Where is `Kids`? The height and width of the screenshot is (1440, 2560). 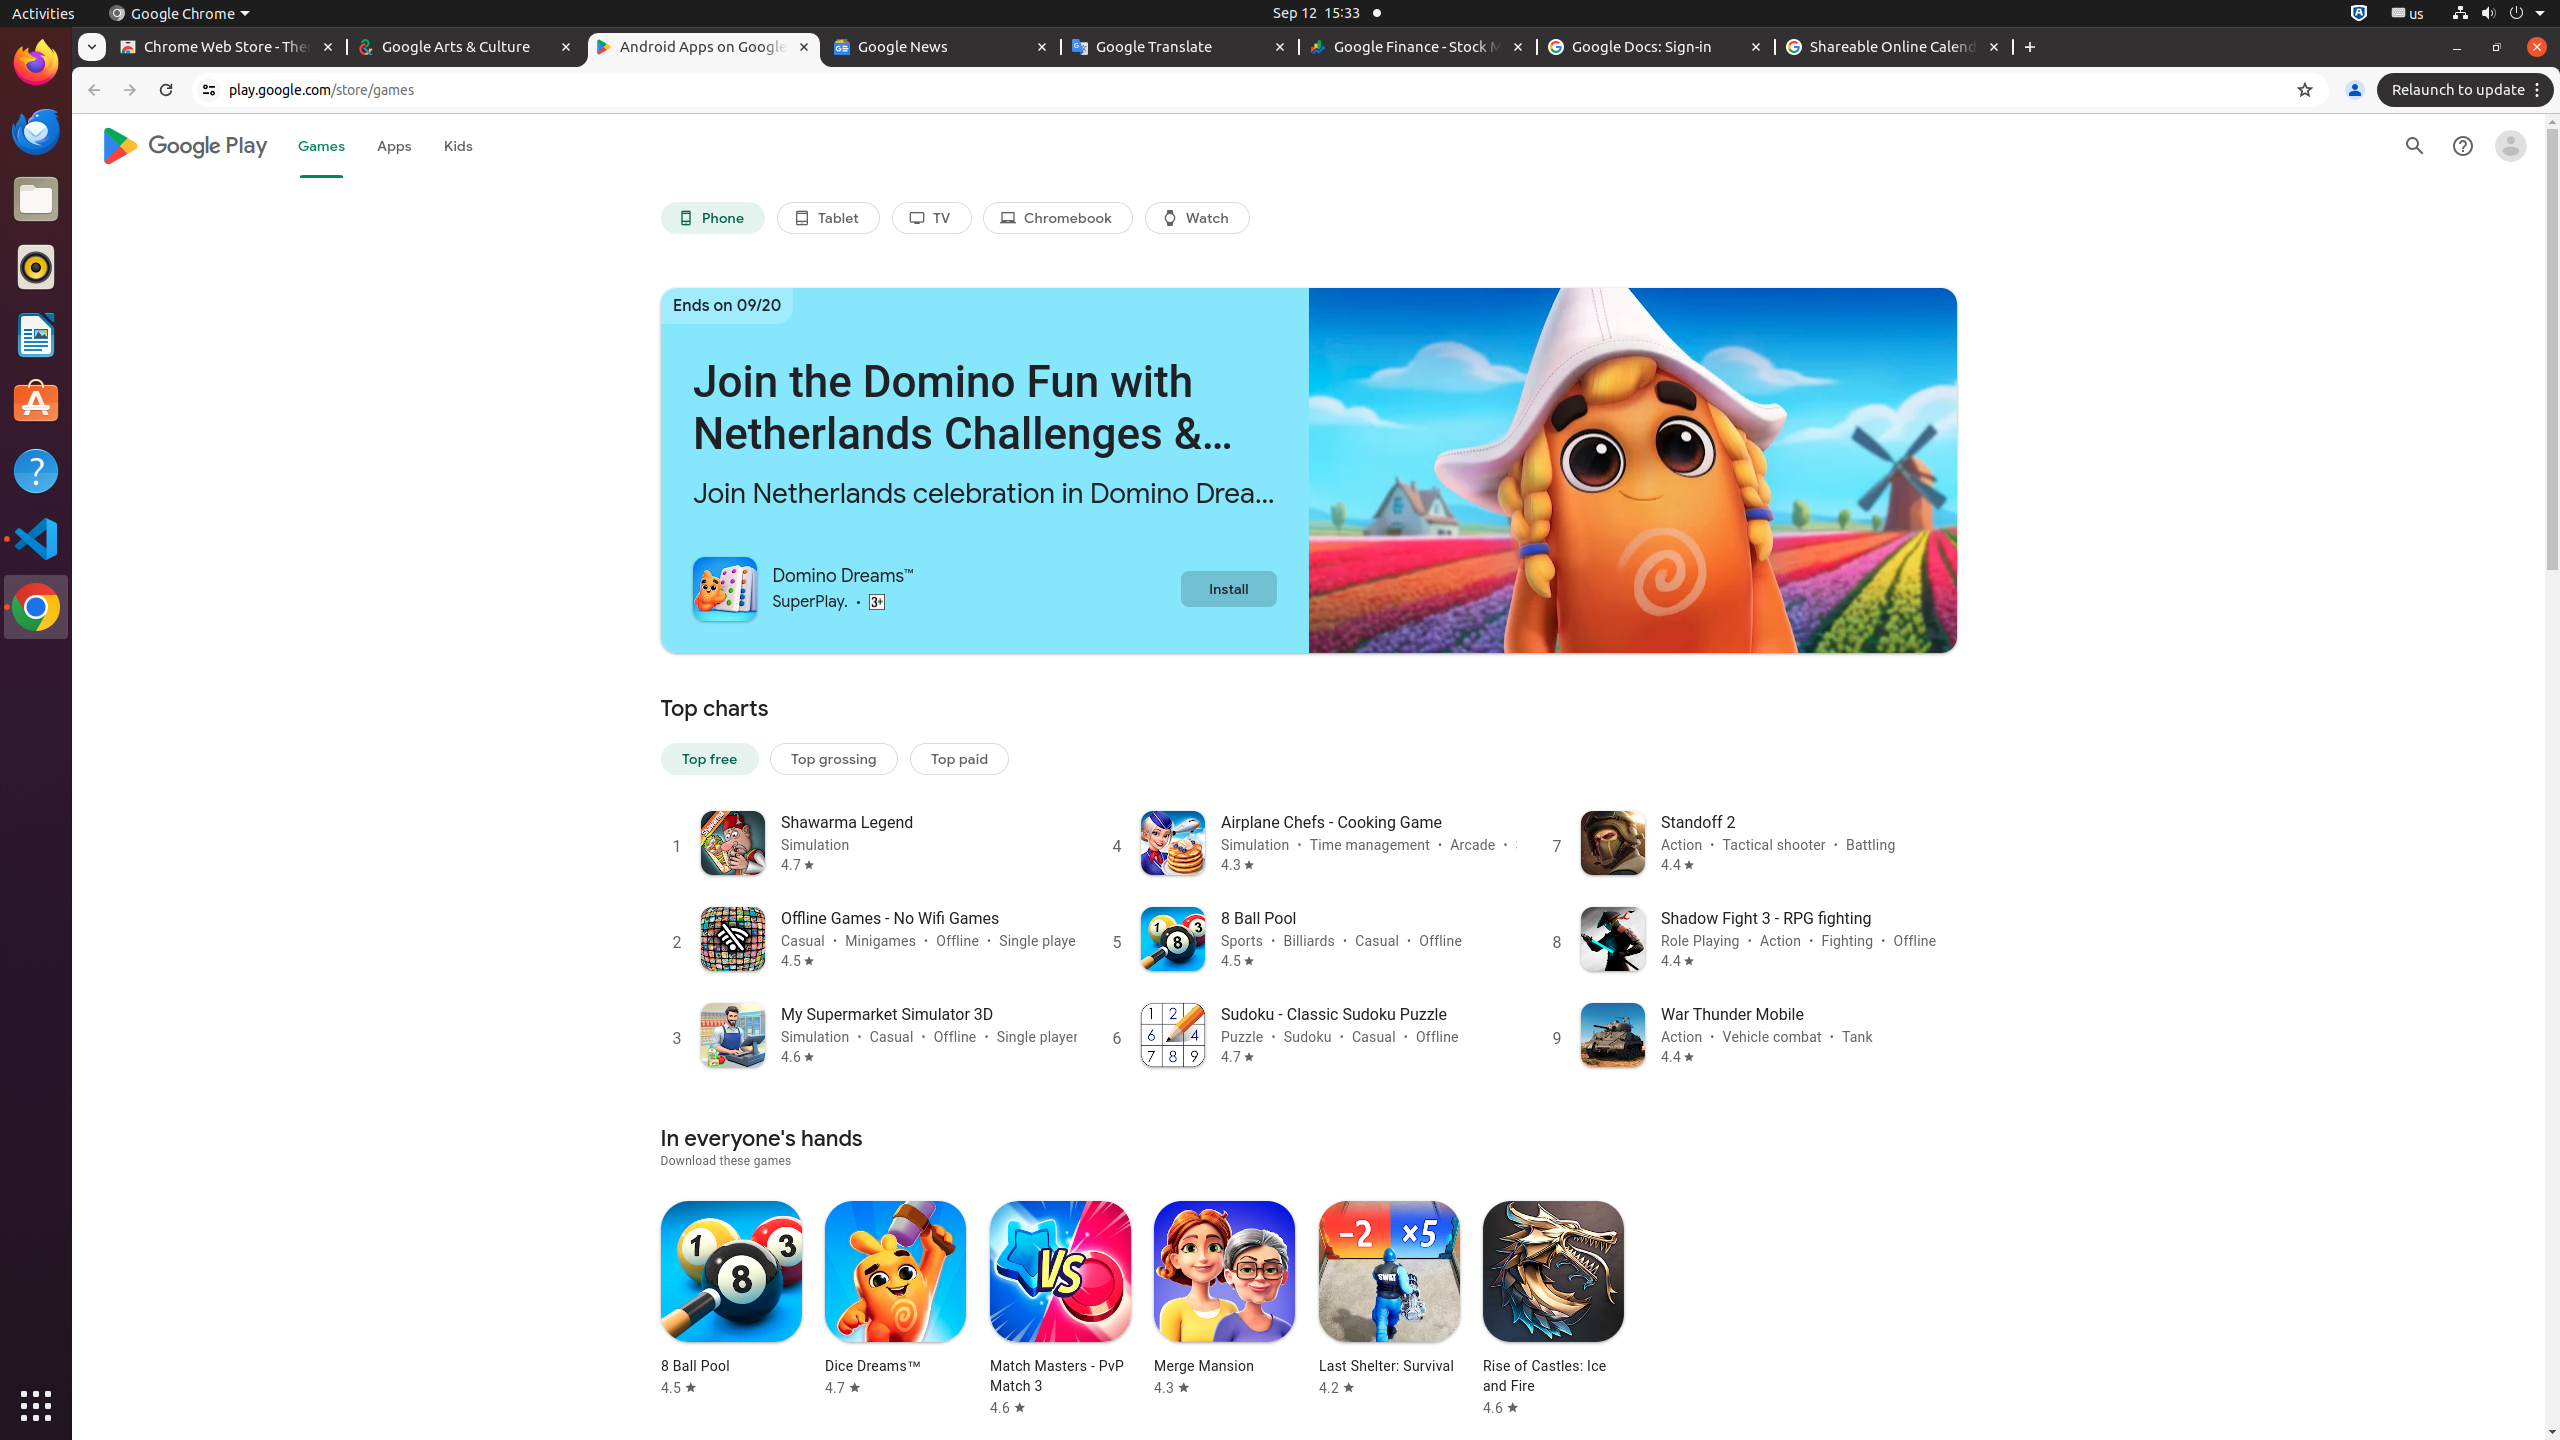
Kids is located at coordinates (458, 146).